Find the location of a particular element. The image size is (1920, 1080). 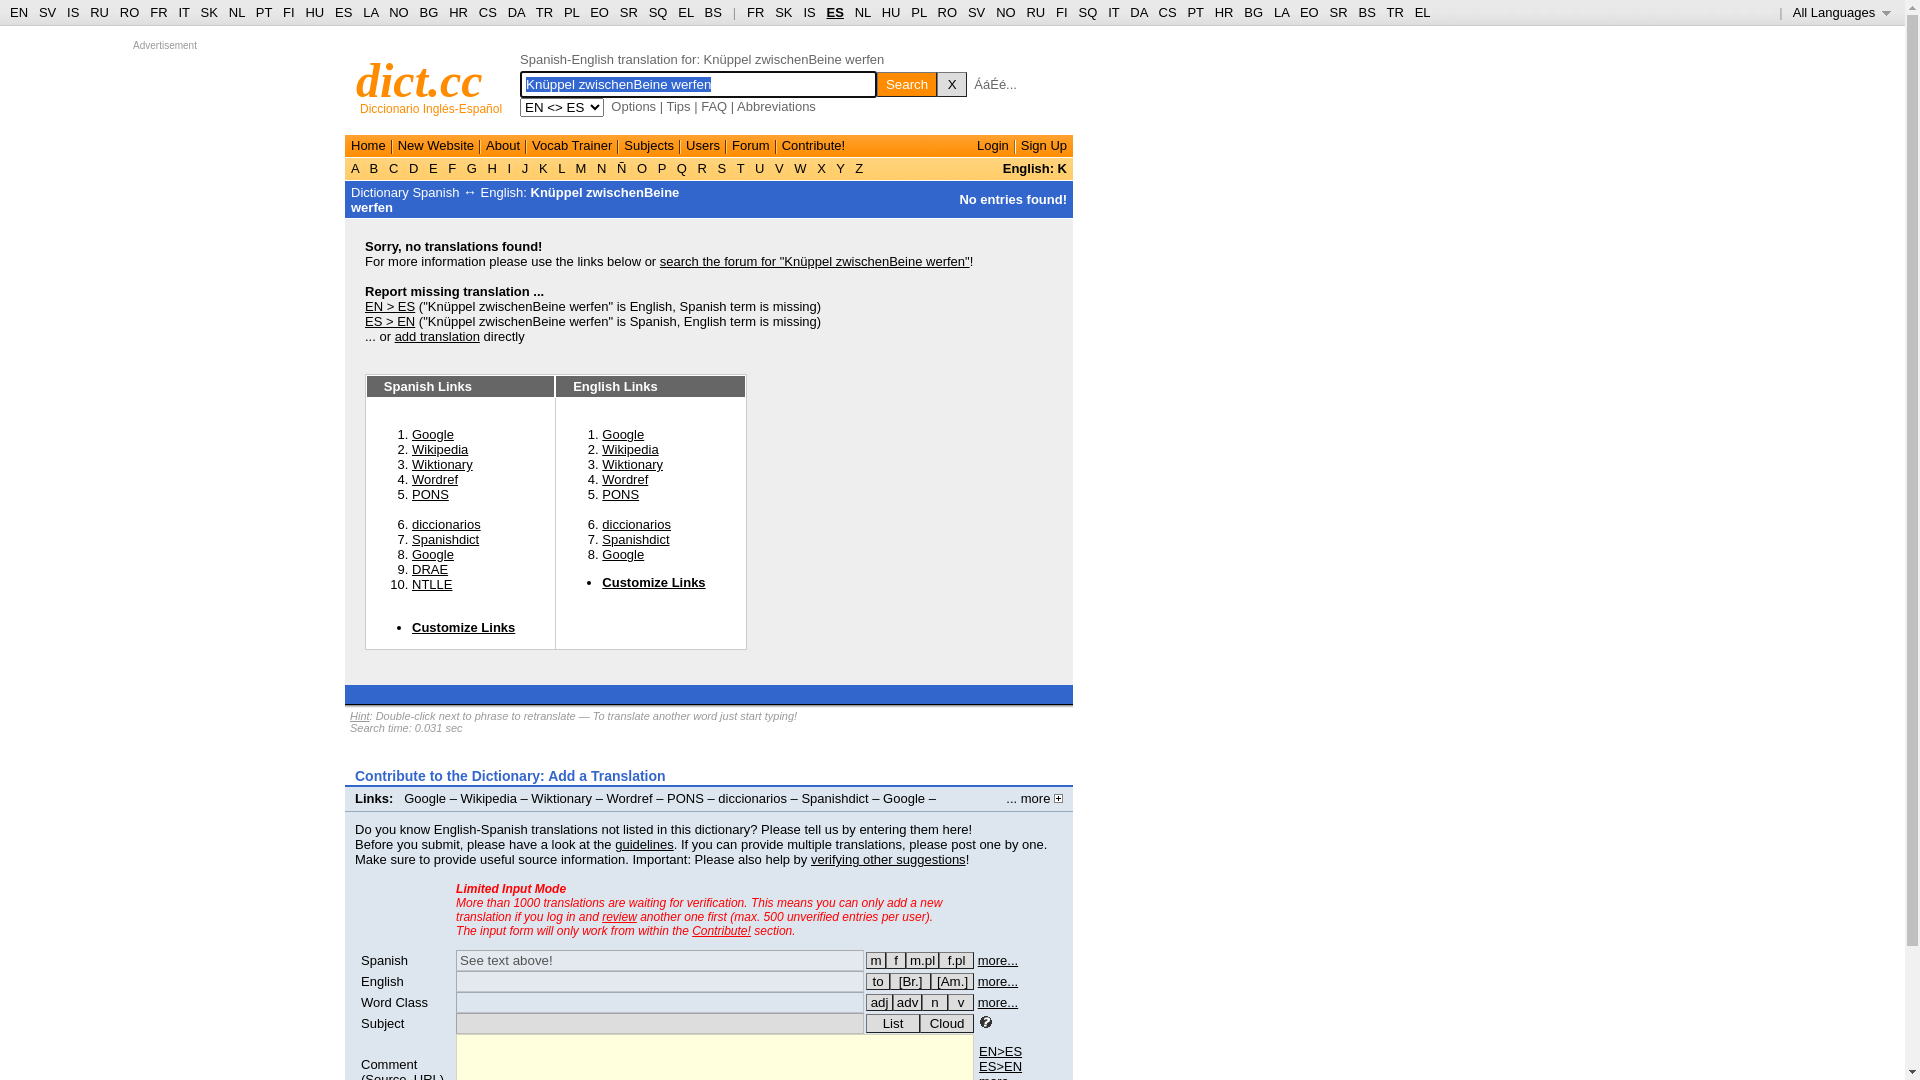

ES>EN is located at coordinates (1000, 1066).